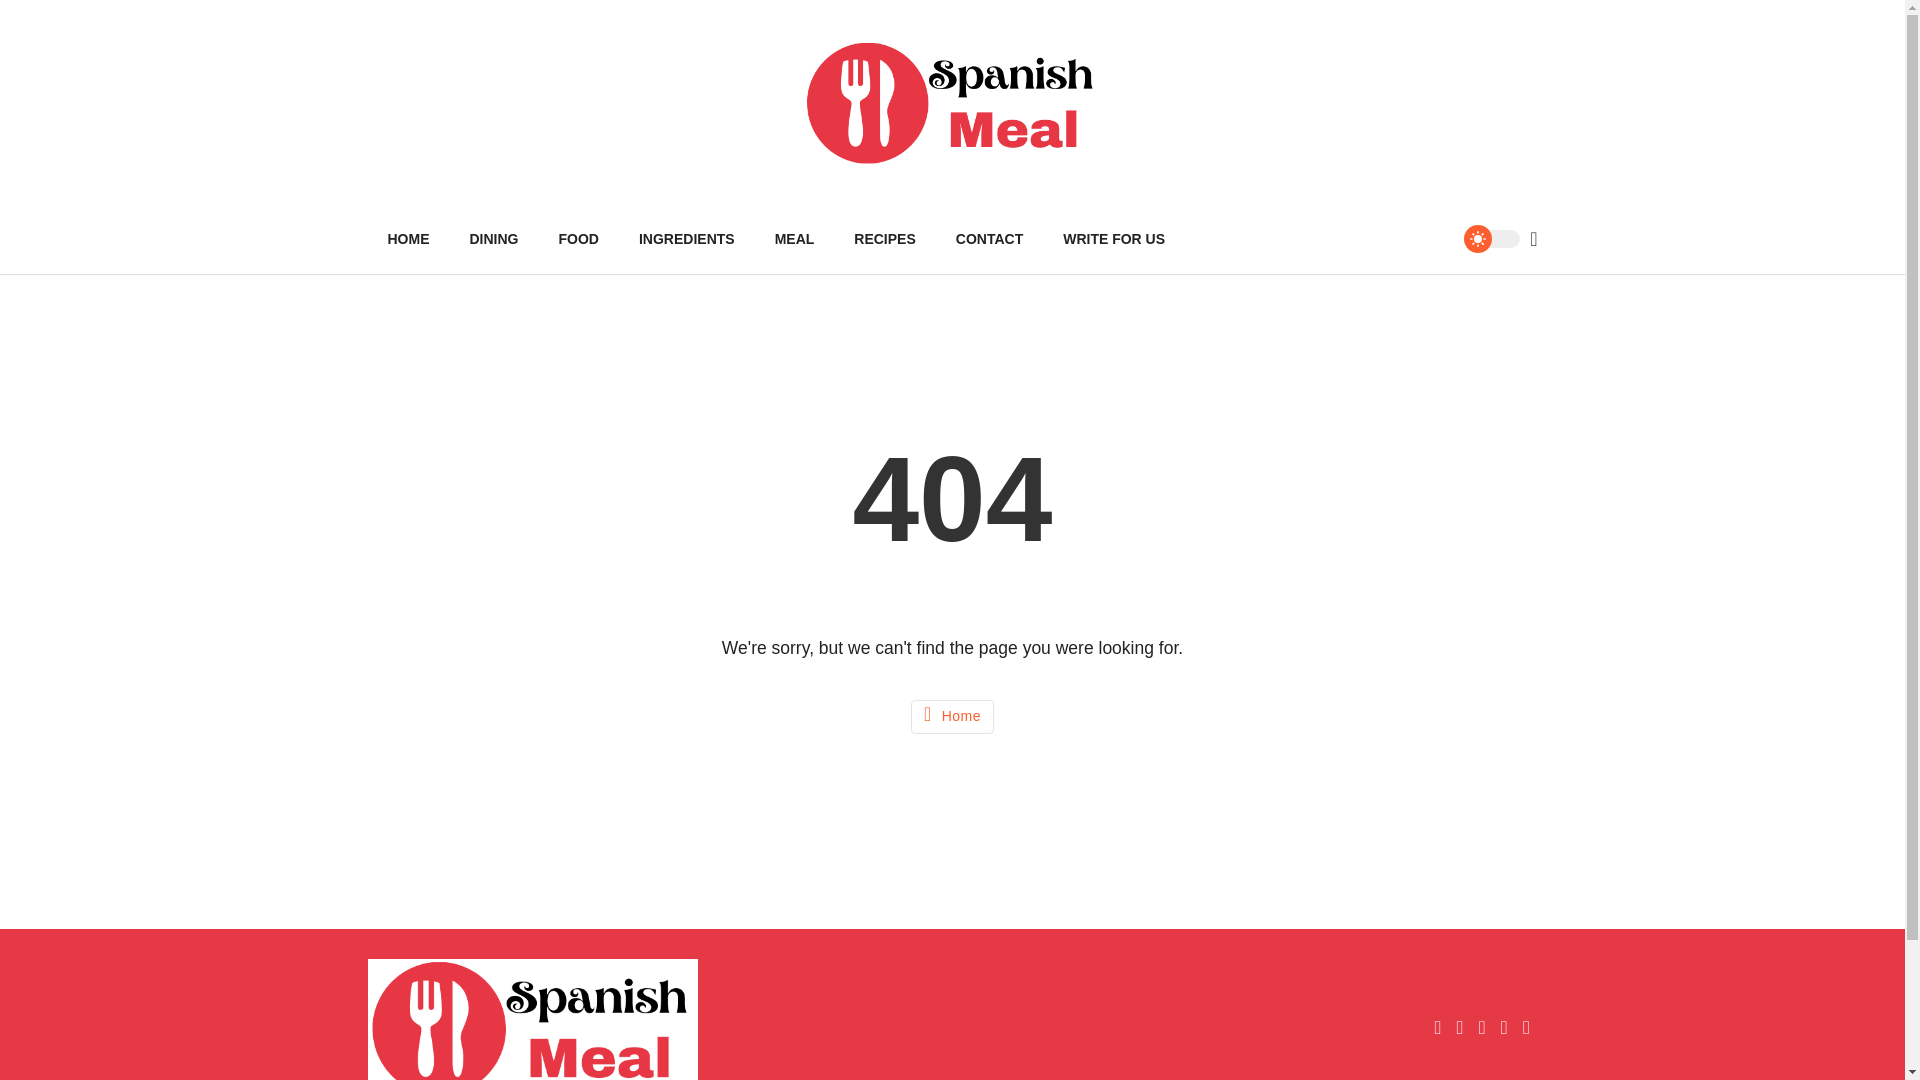 This screenshot has width=1920, height=1080. What do you see at coordinates (578, 239) in the screenshot?
I see `FOOD` at bounding box center [578, 239].